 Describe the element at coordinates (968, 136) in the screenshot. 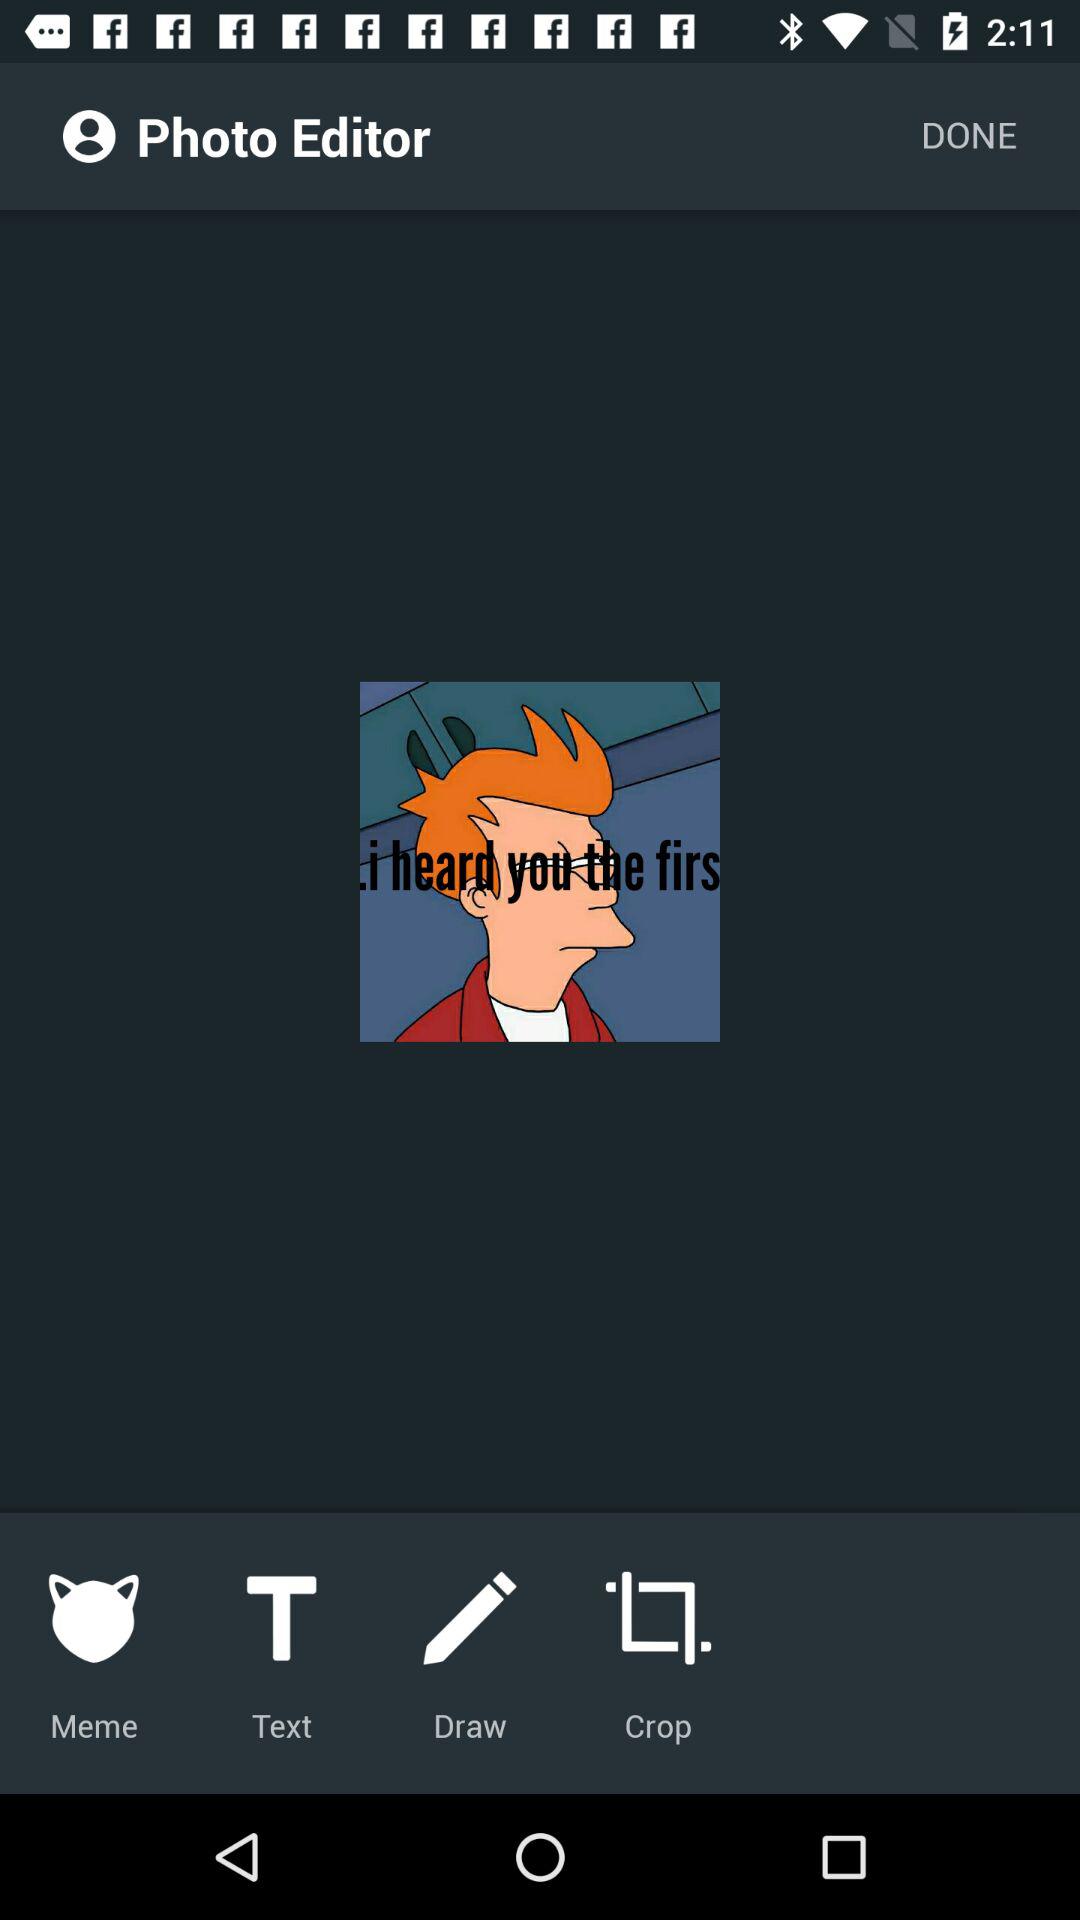

I see `tap done` at that location.